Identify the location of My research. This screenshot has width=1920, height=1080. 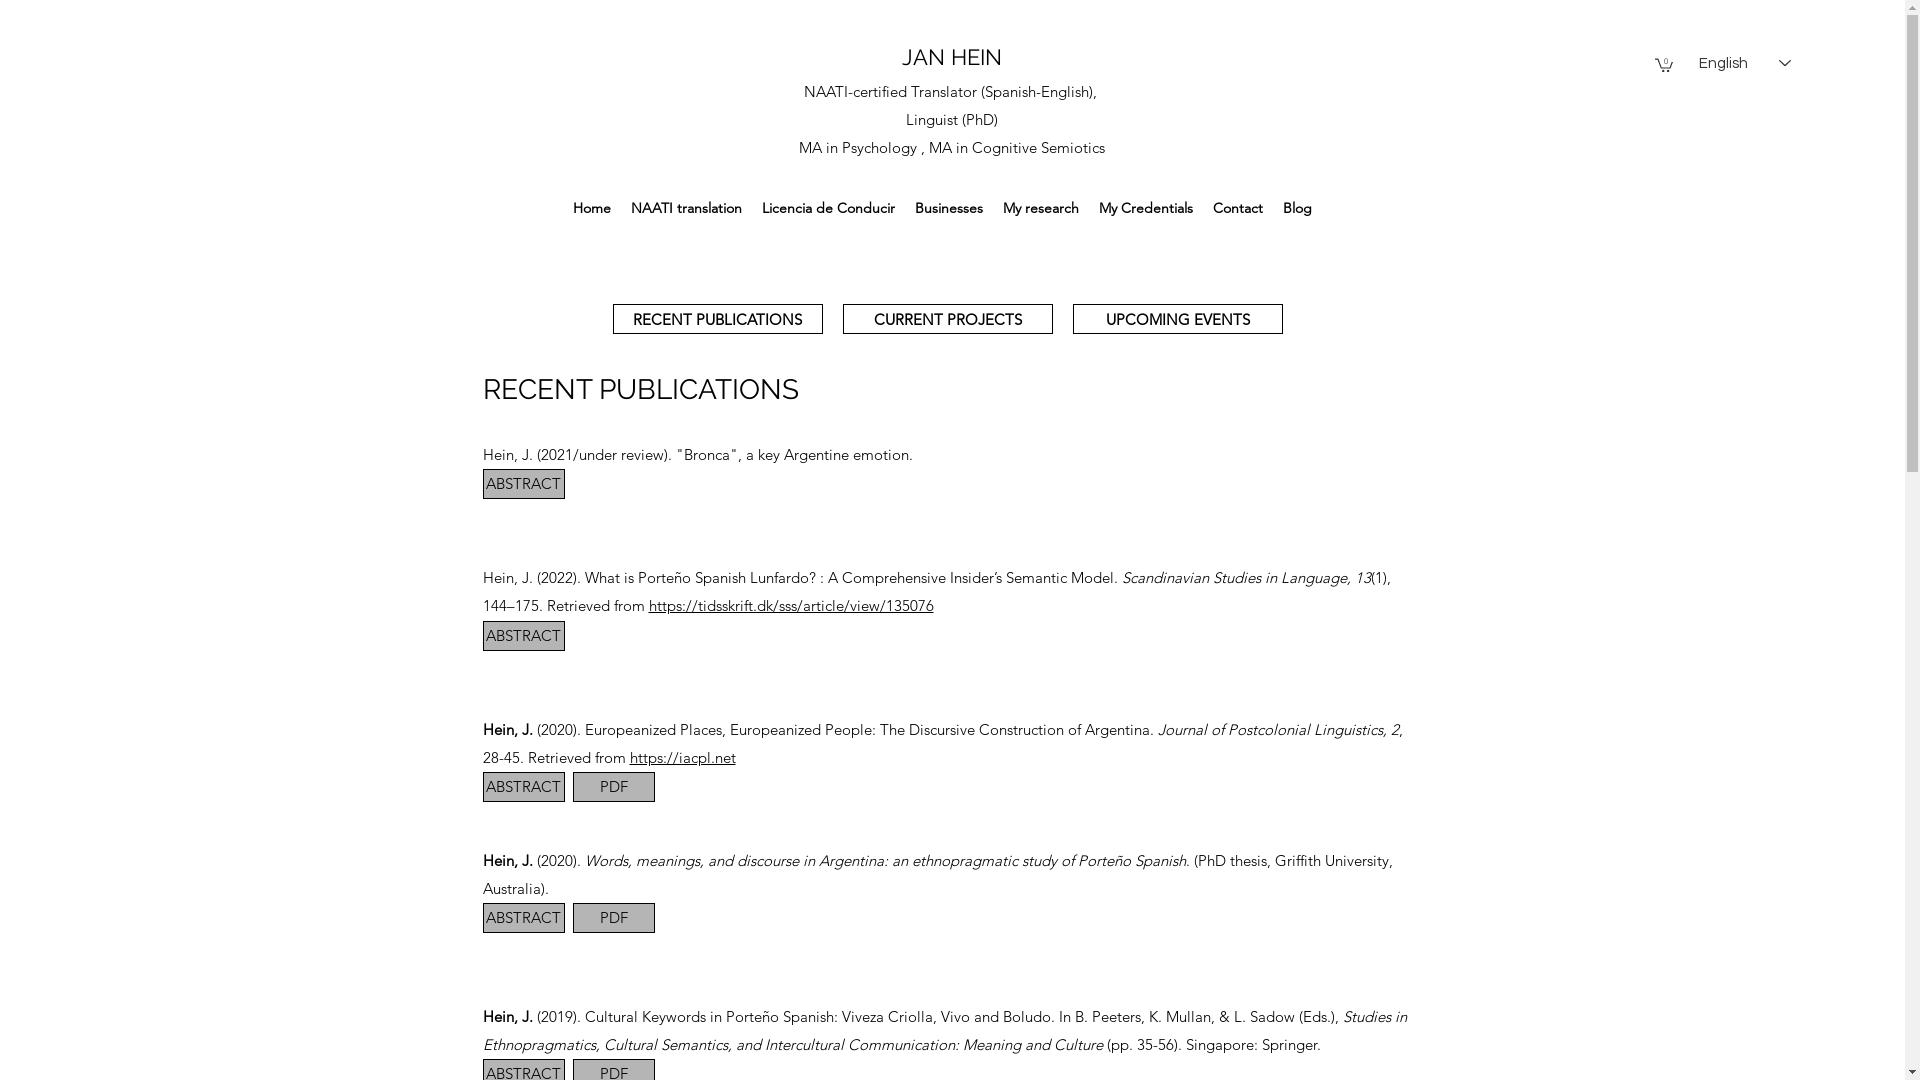
(1041, 208).